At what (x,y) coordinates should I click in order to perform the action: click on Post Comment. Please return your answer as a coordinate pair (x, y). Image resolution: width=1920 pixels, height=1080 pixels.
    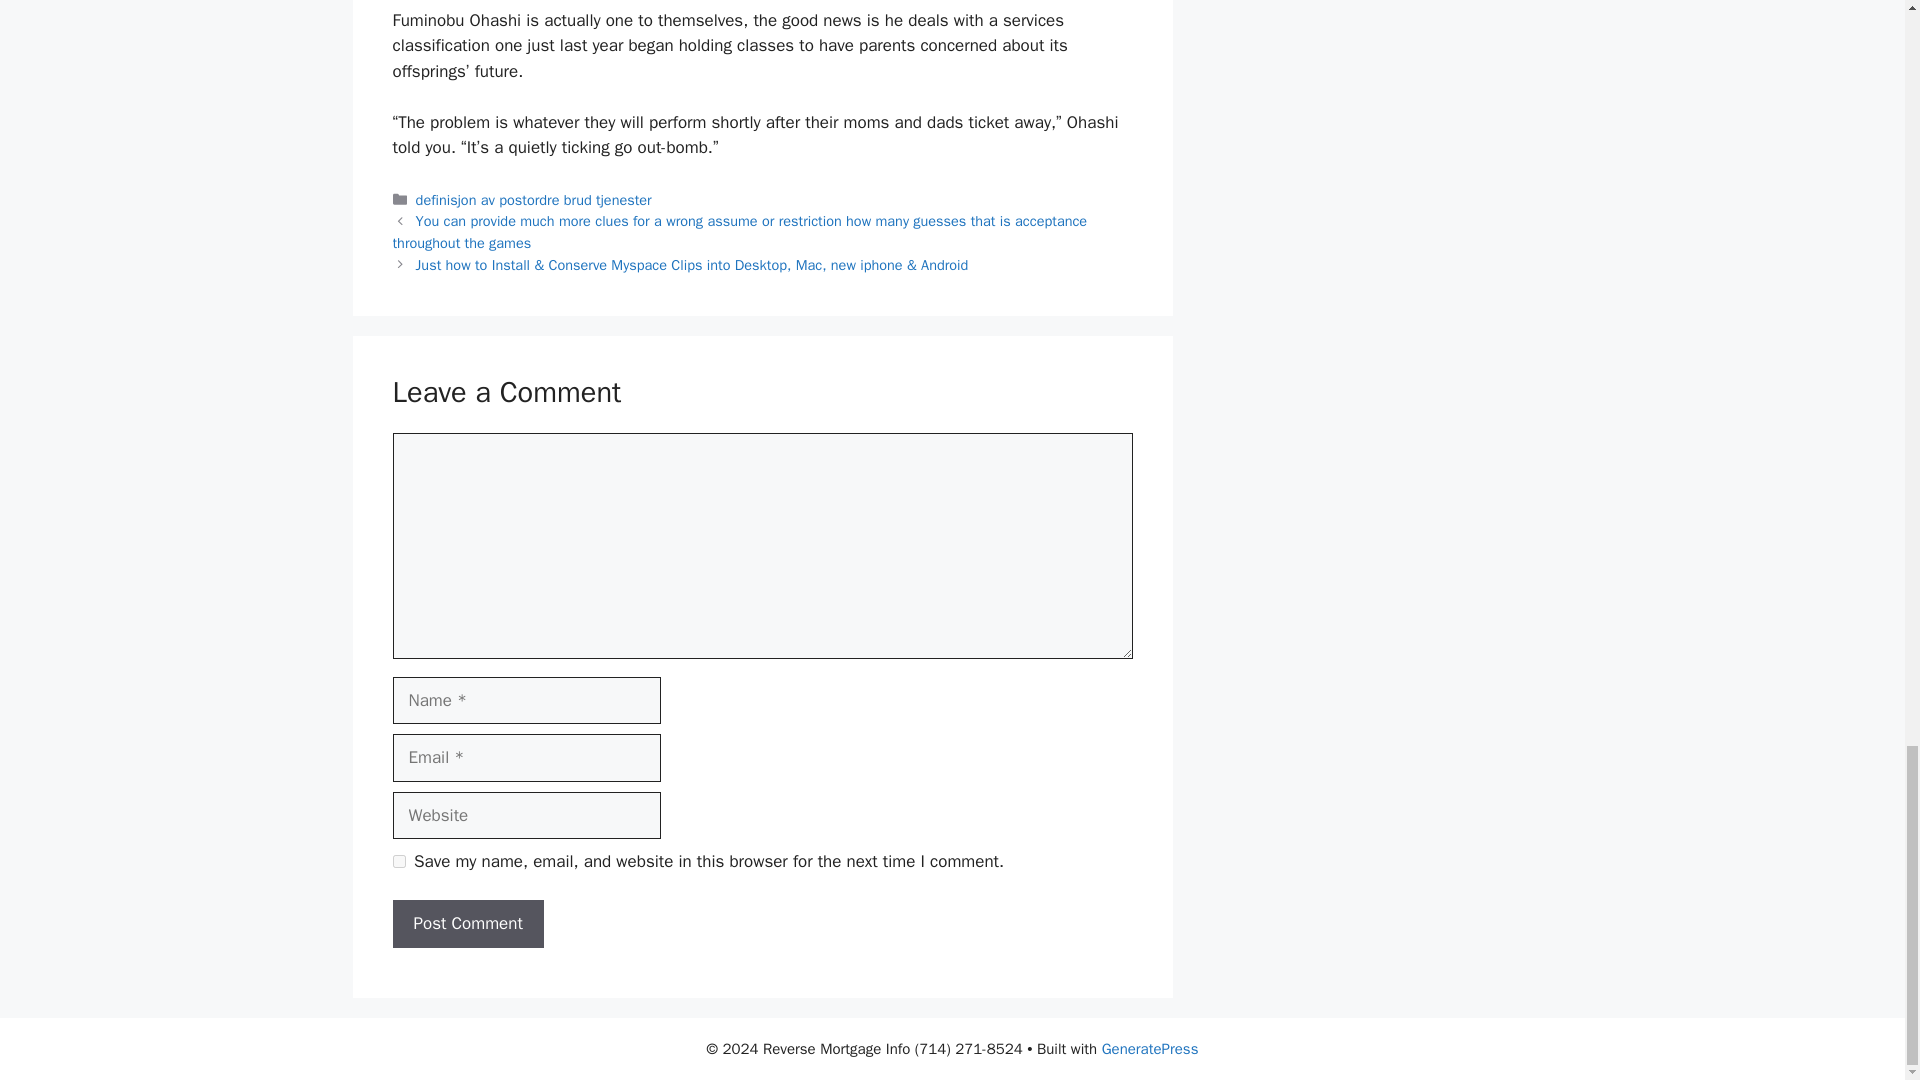
    Looking at the image, I should click on (467, 924).